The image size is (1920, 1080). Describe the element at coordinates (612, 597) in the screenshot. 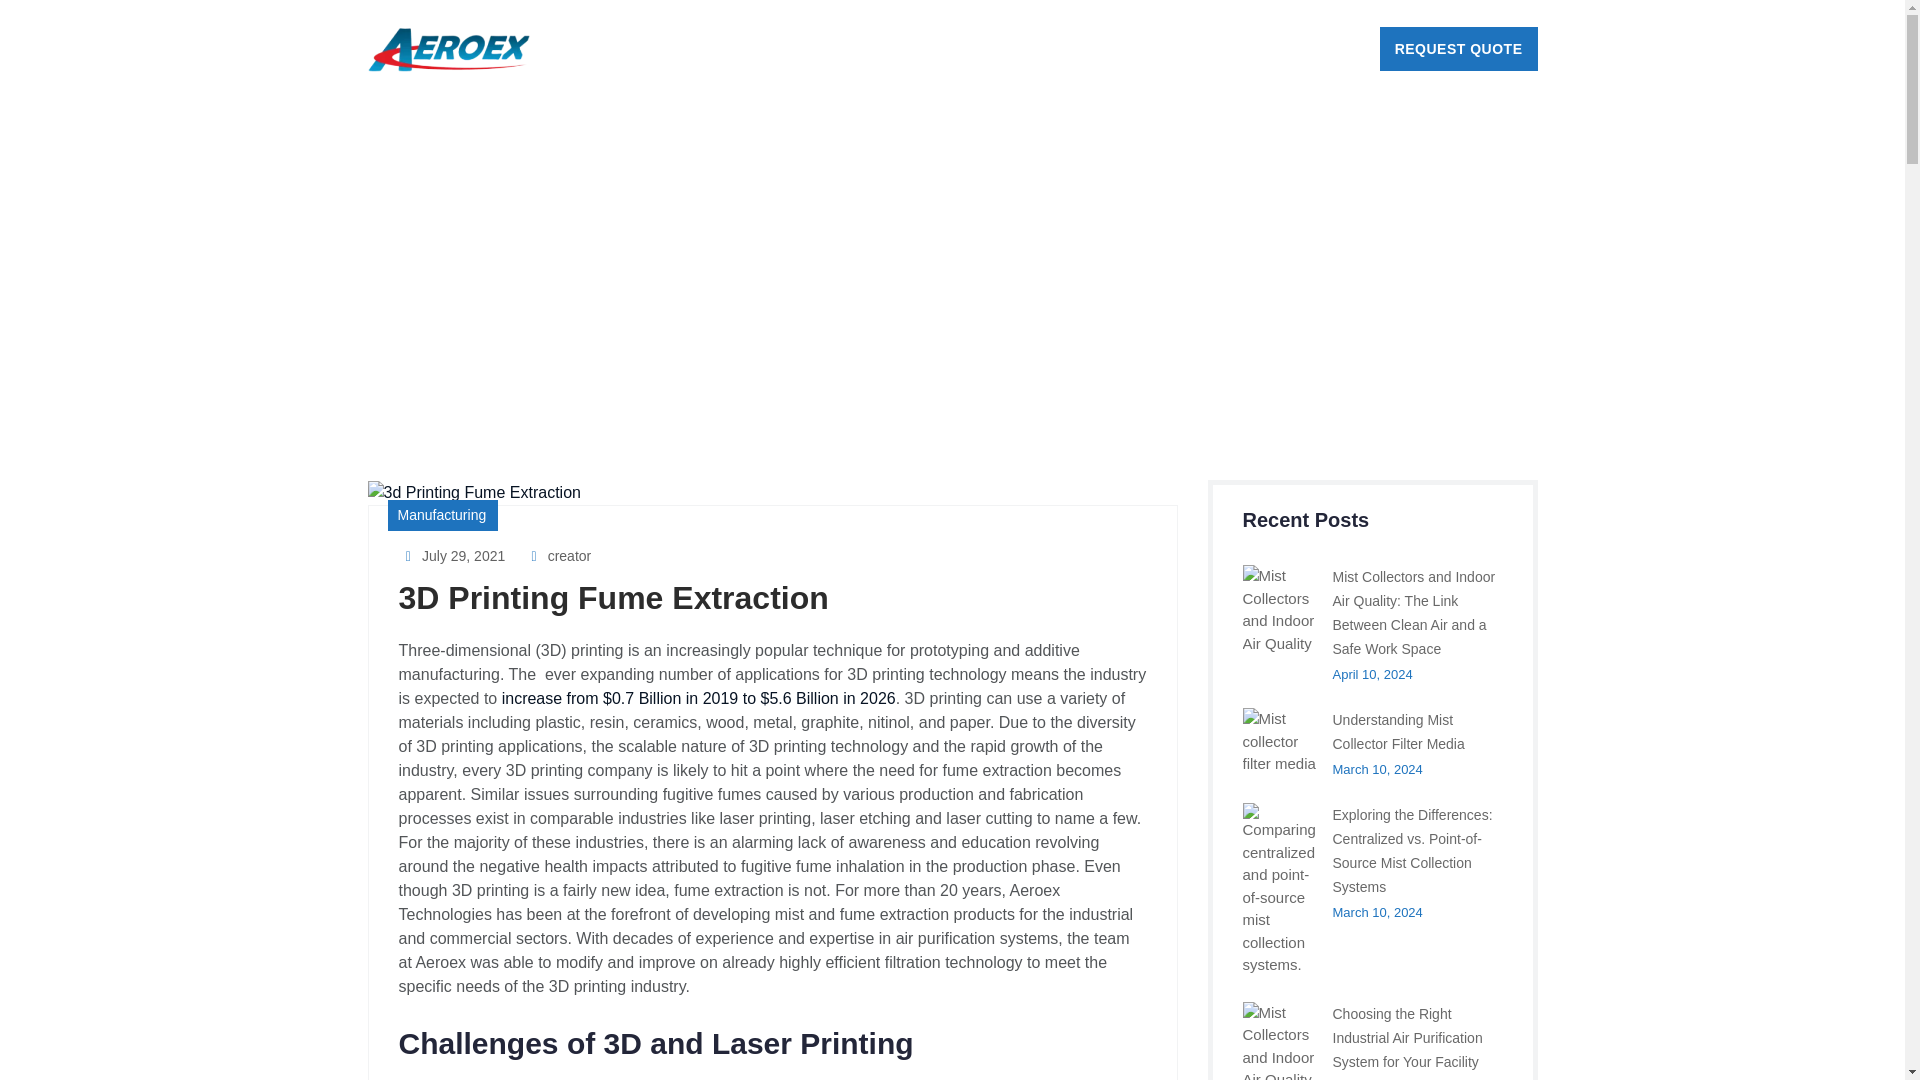

I see `3D Printing Fume Extraction` at that location.